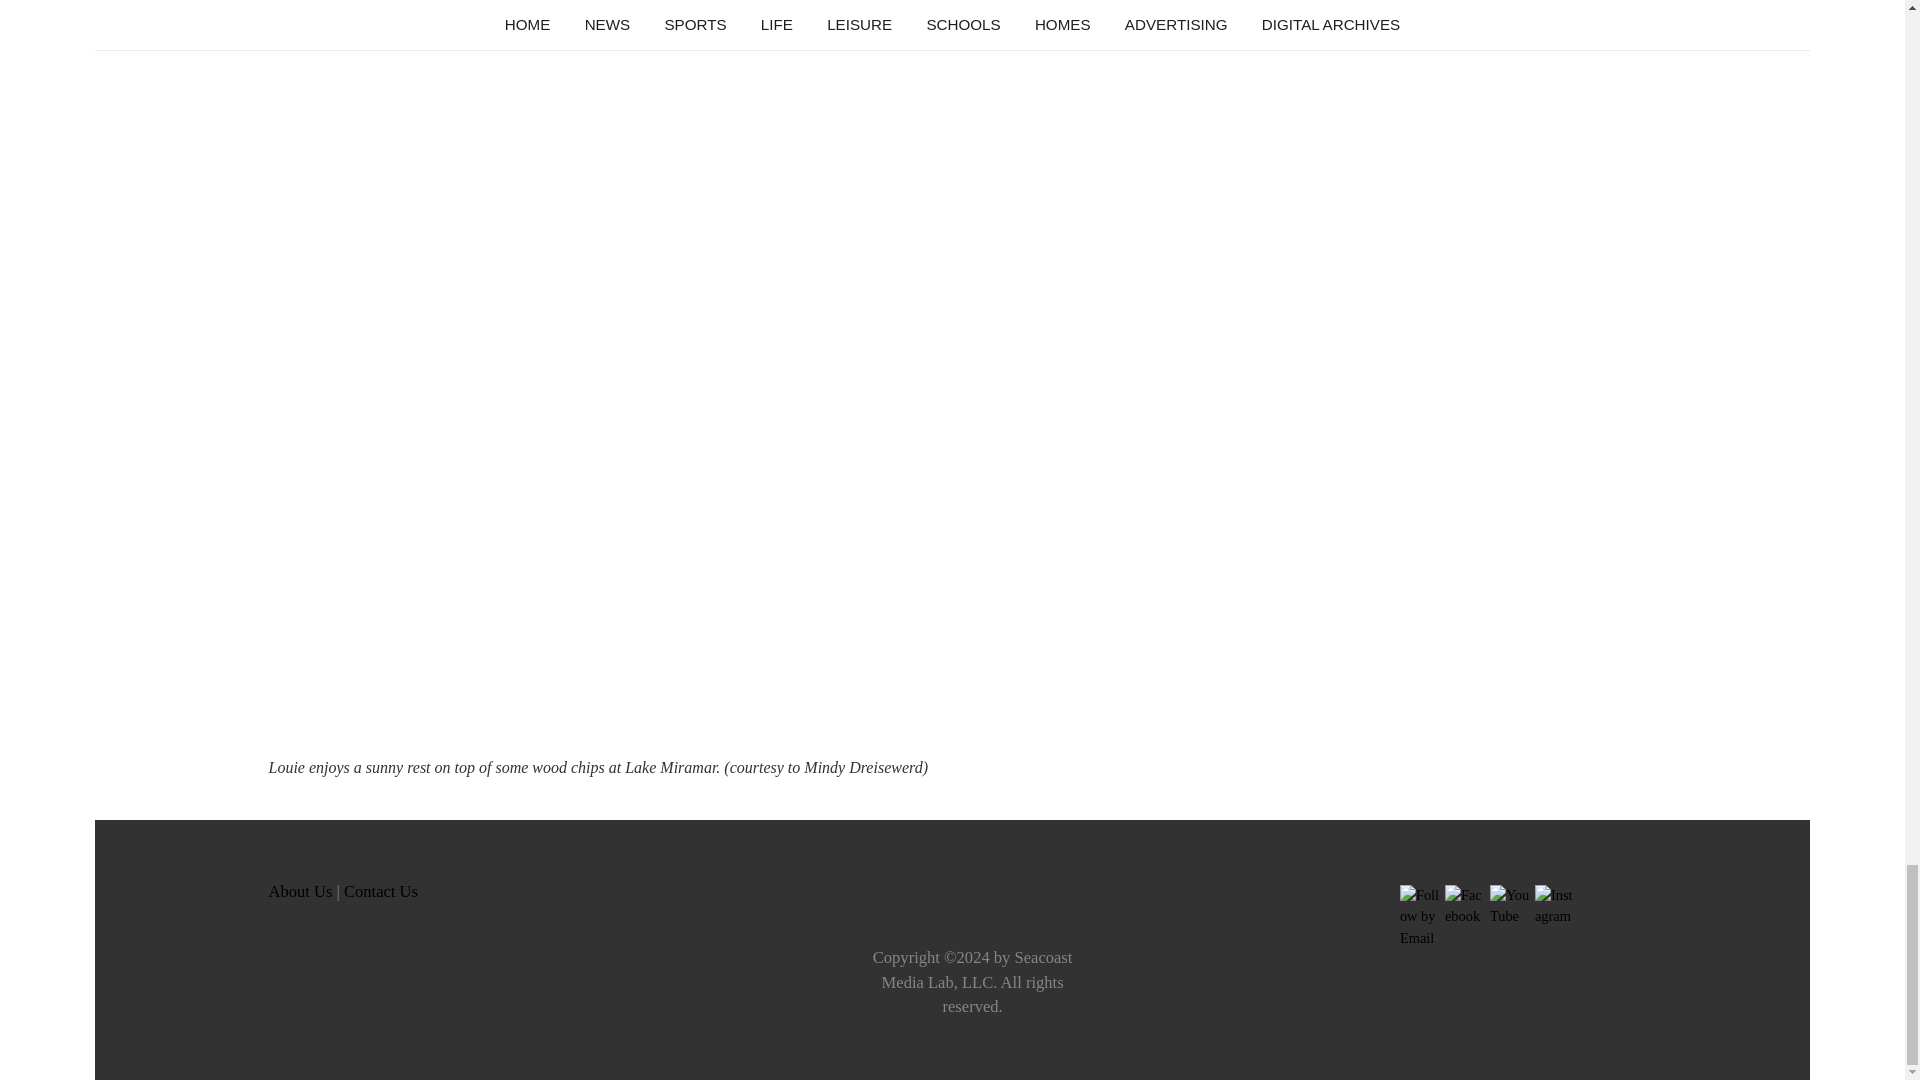  Describe the element at coordinates (1510, 906) in the screenshot. I see `YouTube` at that location.